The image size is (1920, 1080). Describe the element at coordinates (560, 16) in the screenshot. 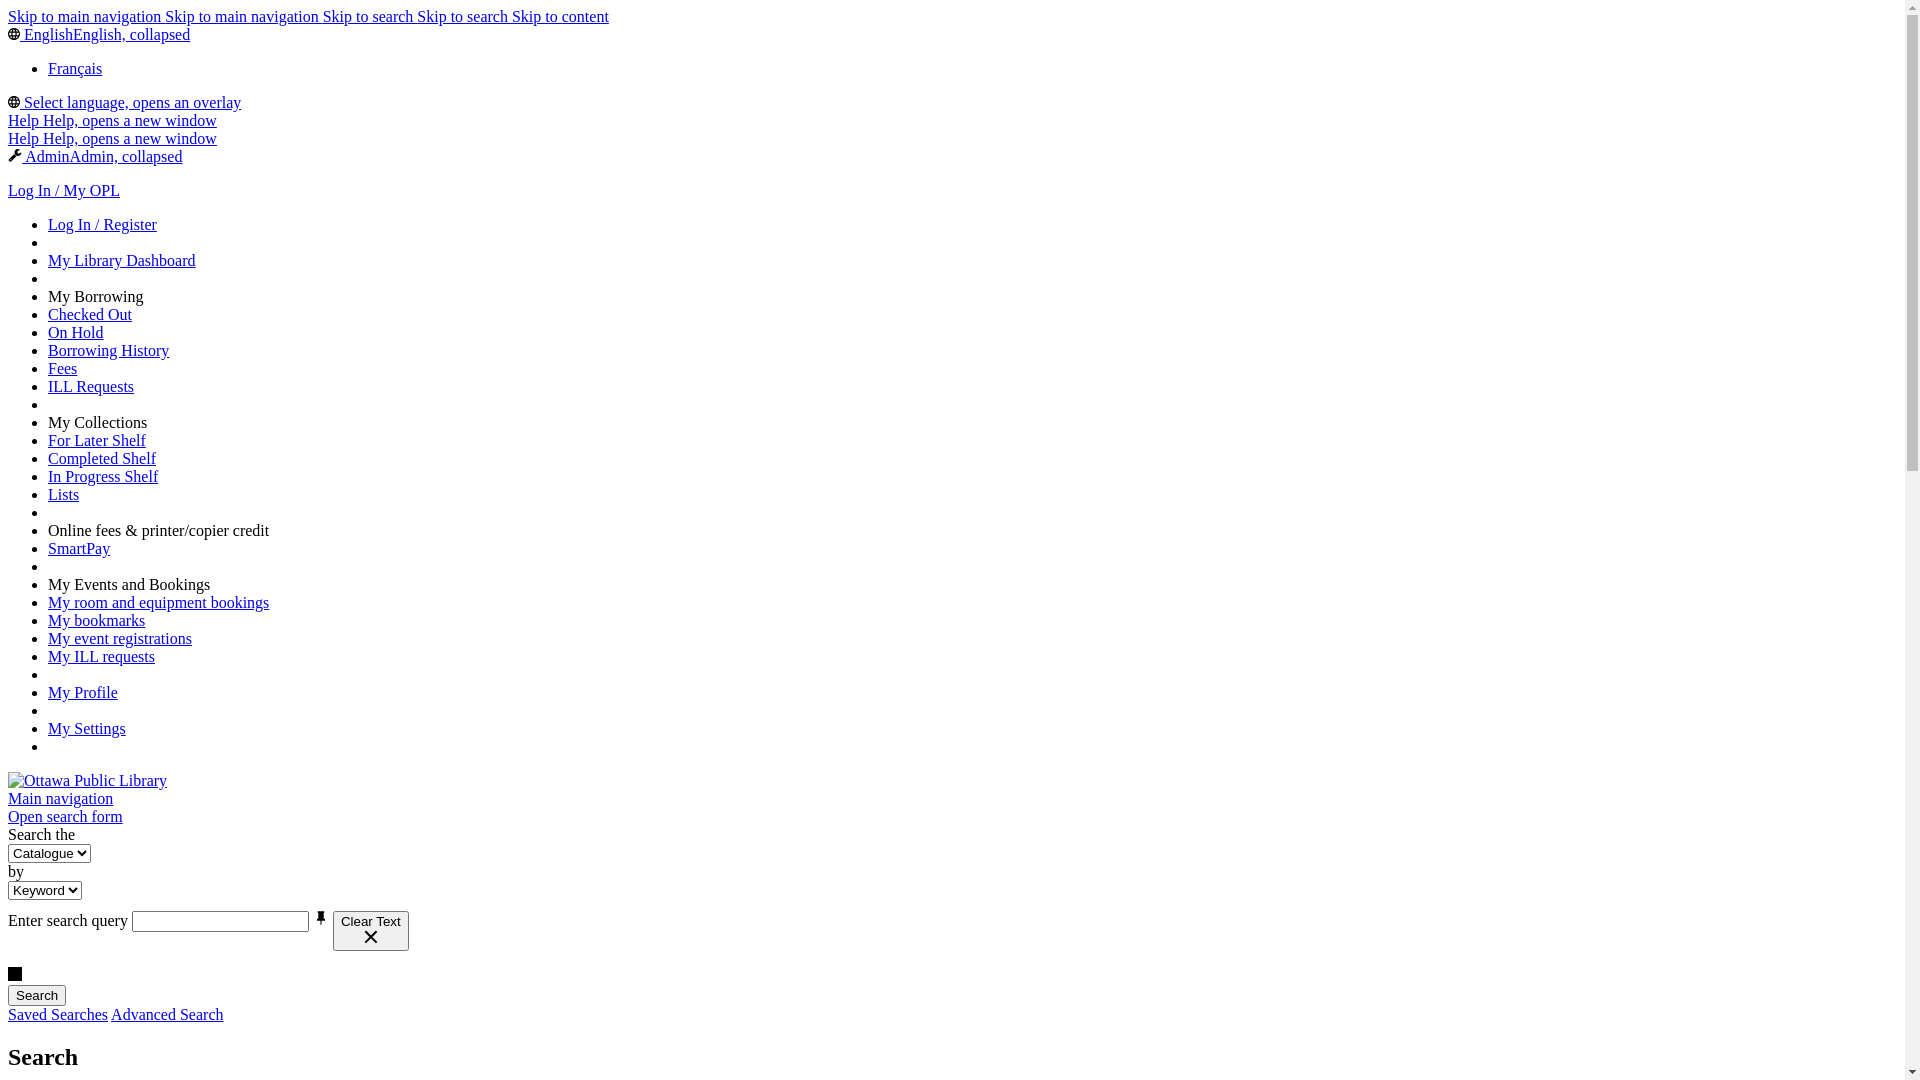

I see `Skip to content` at that location.